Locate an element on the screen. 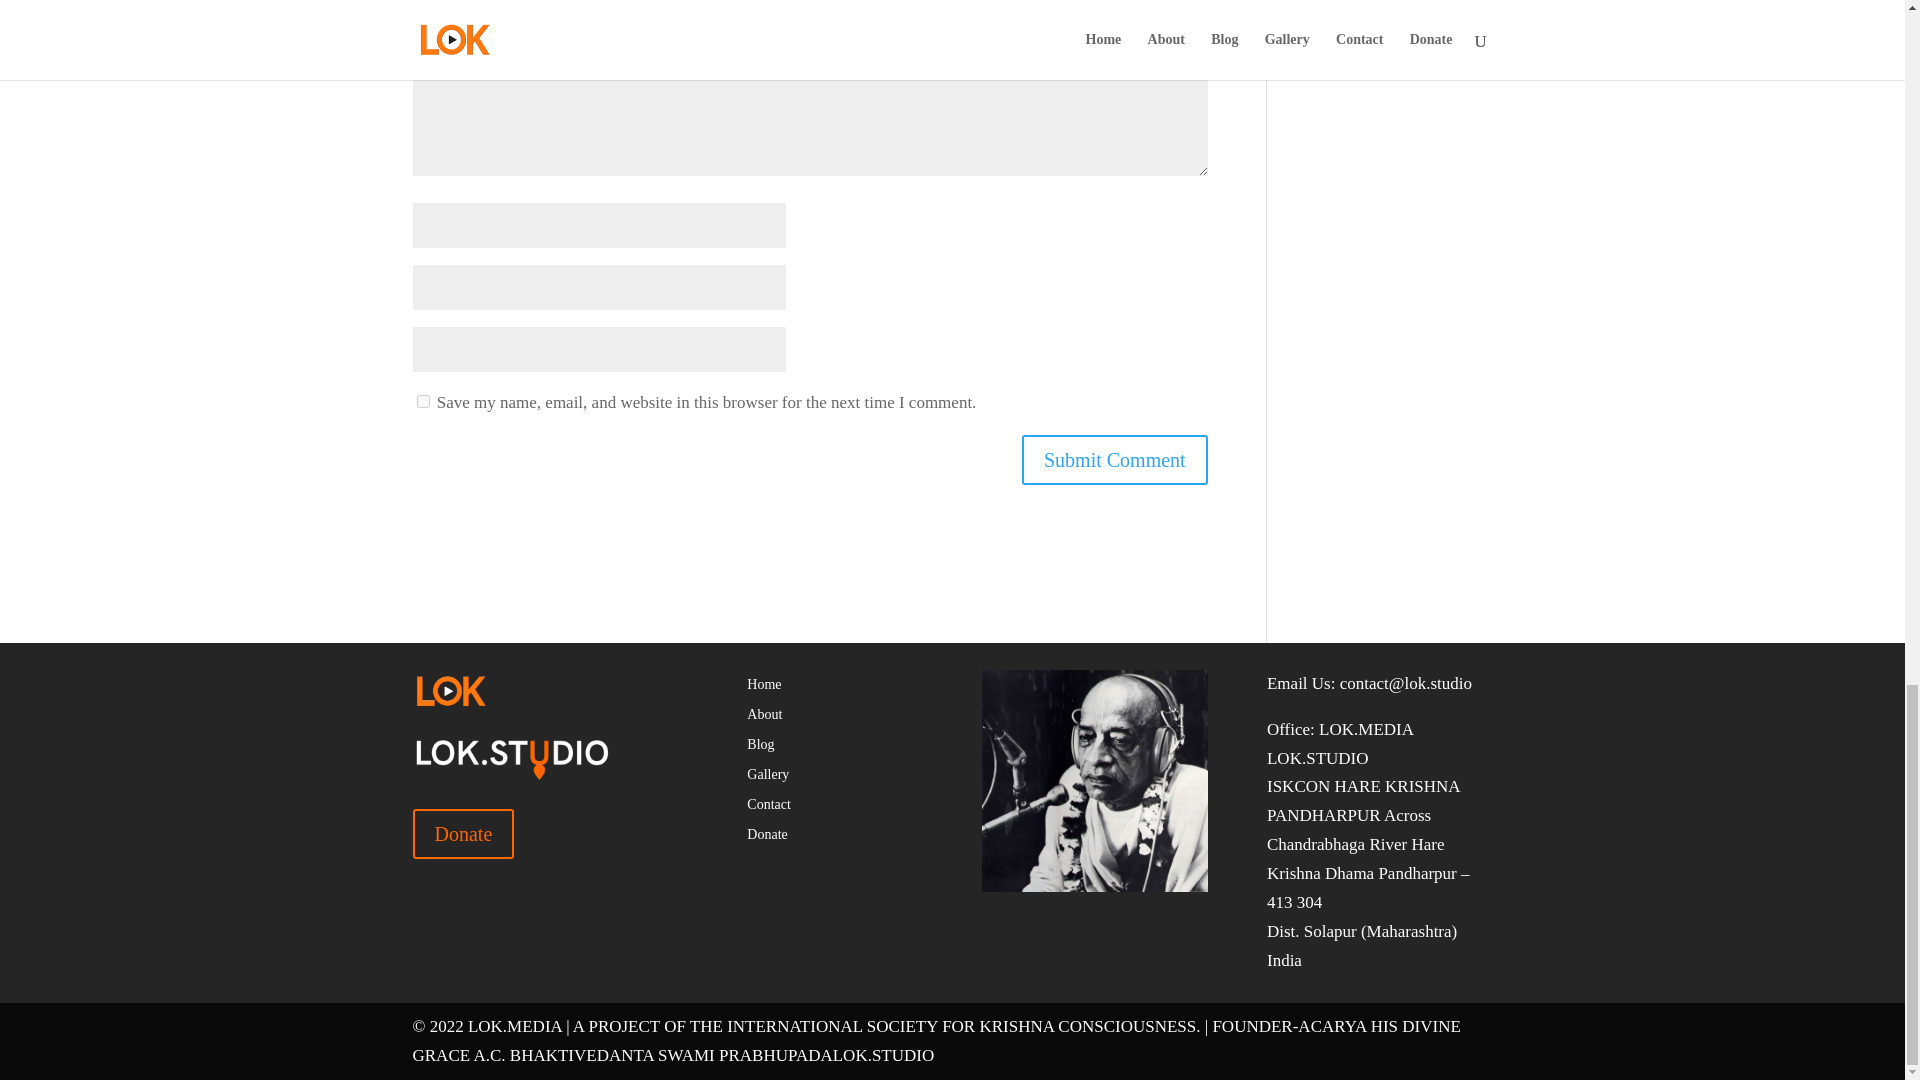  Gallery is located at coordinates (768, 778).